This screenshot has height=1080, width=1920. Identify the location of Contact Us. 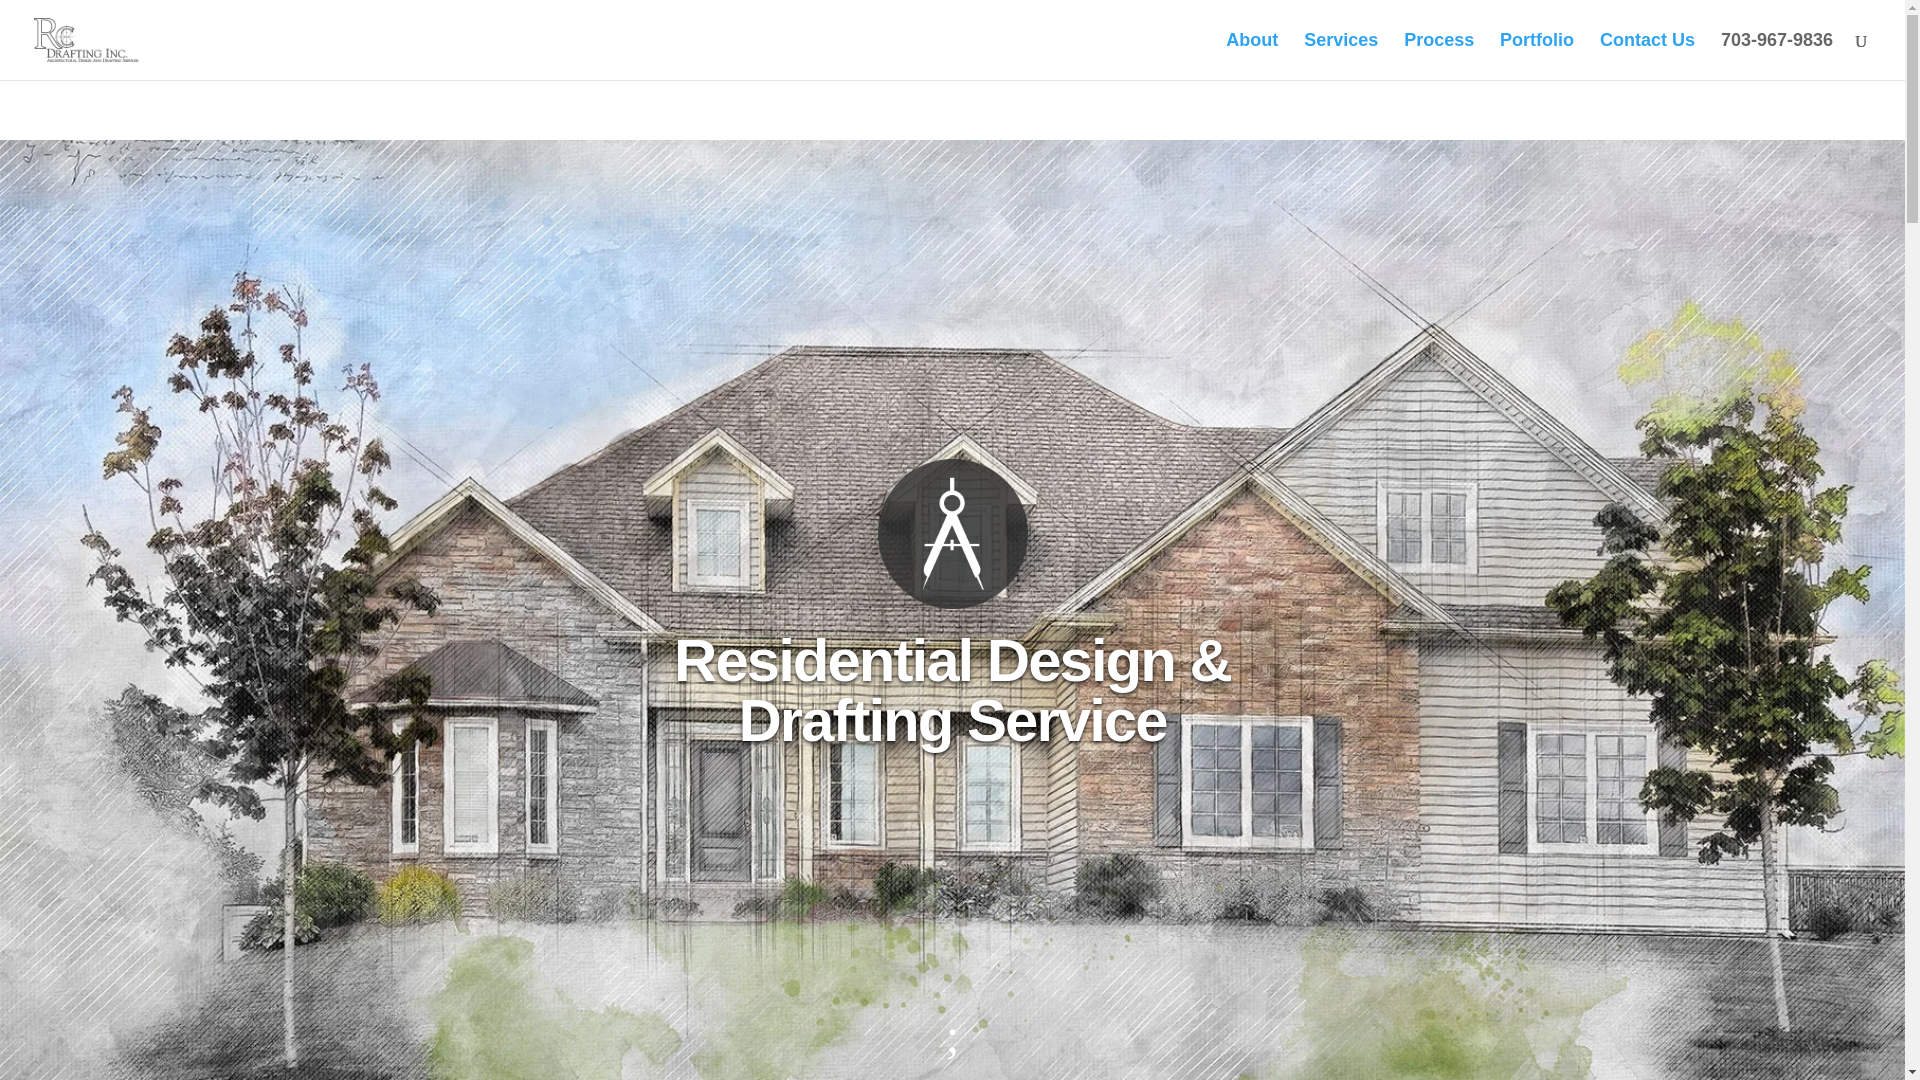
(1647, 56).